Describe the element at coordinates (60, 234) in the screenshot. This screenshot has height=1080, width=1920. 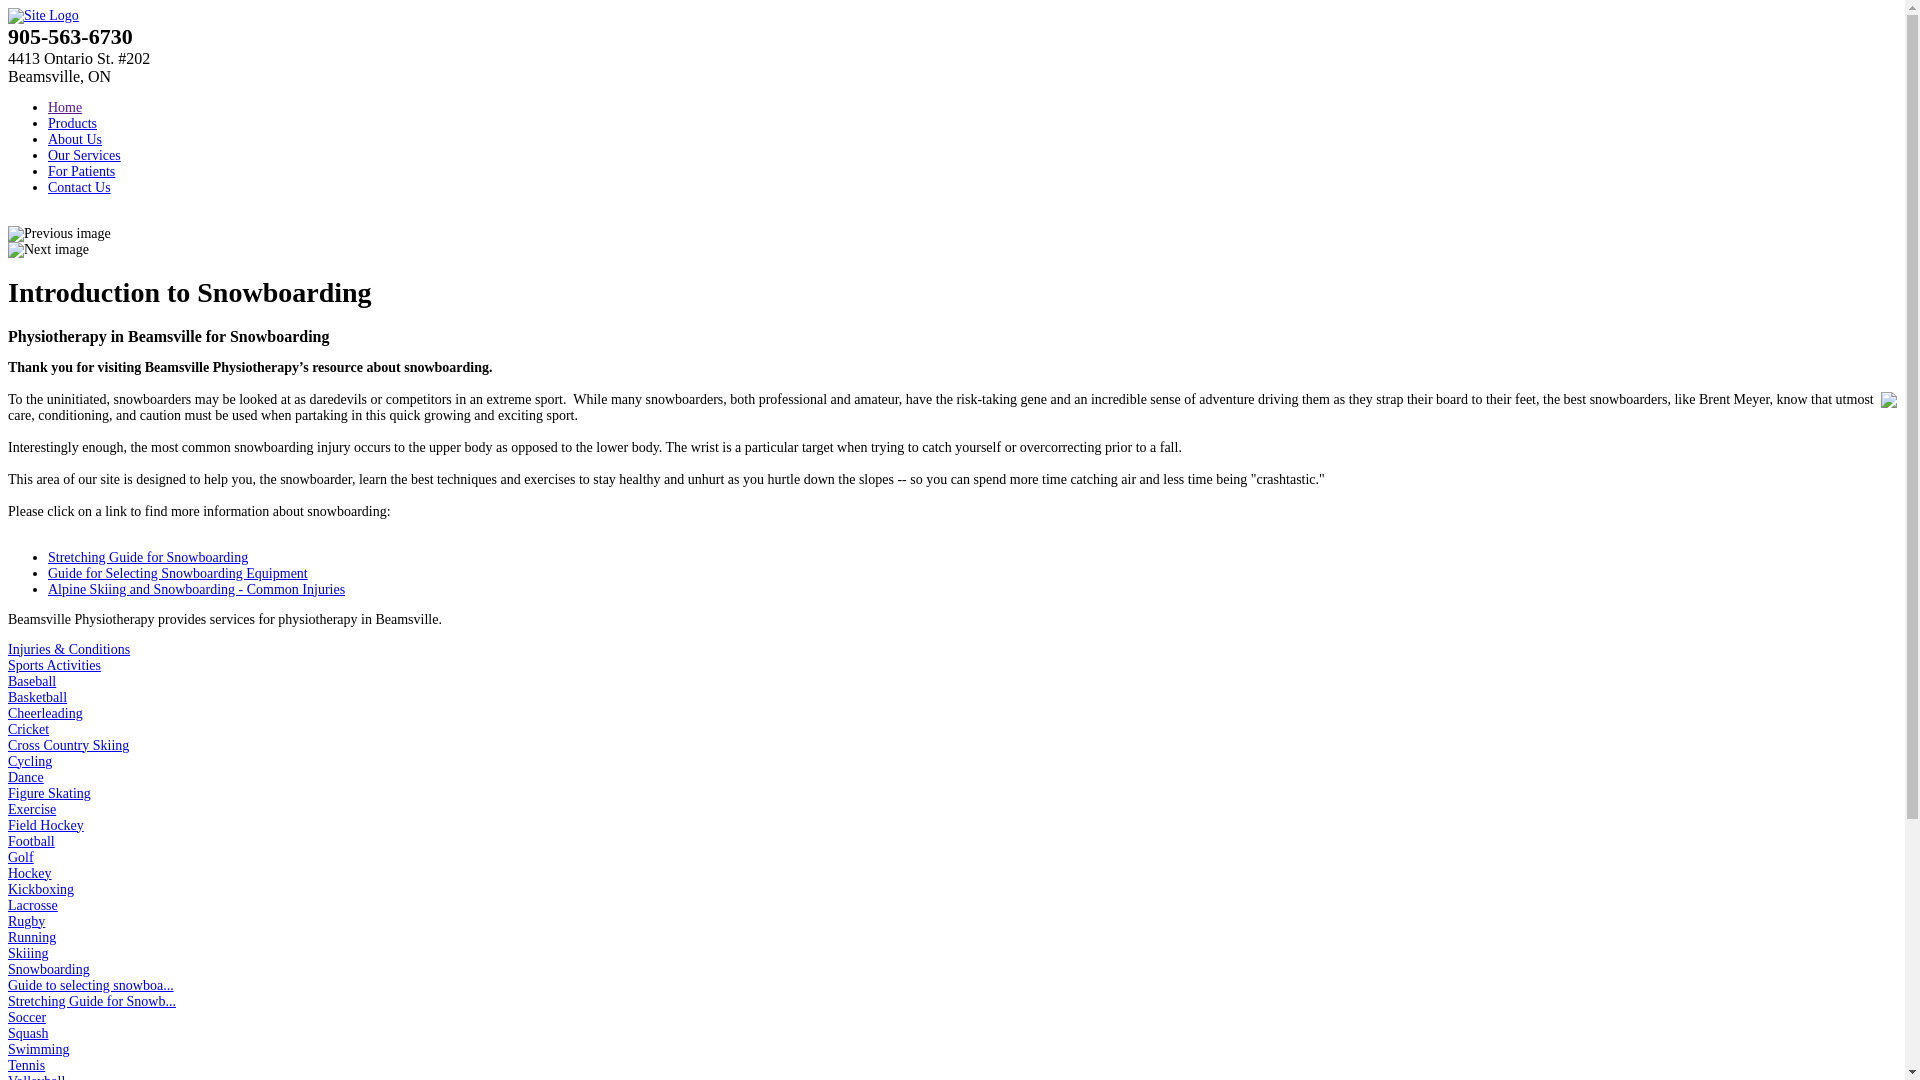
I see `Previous image` at that location.